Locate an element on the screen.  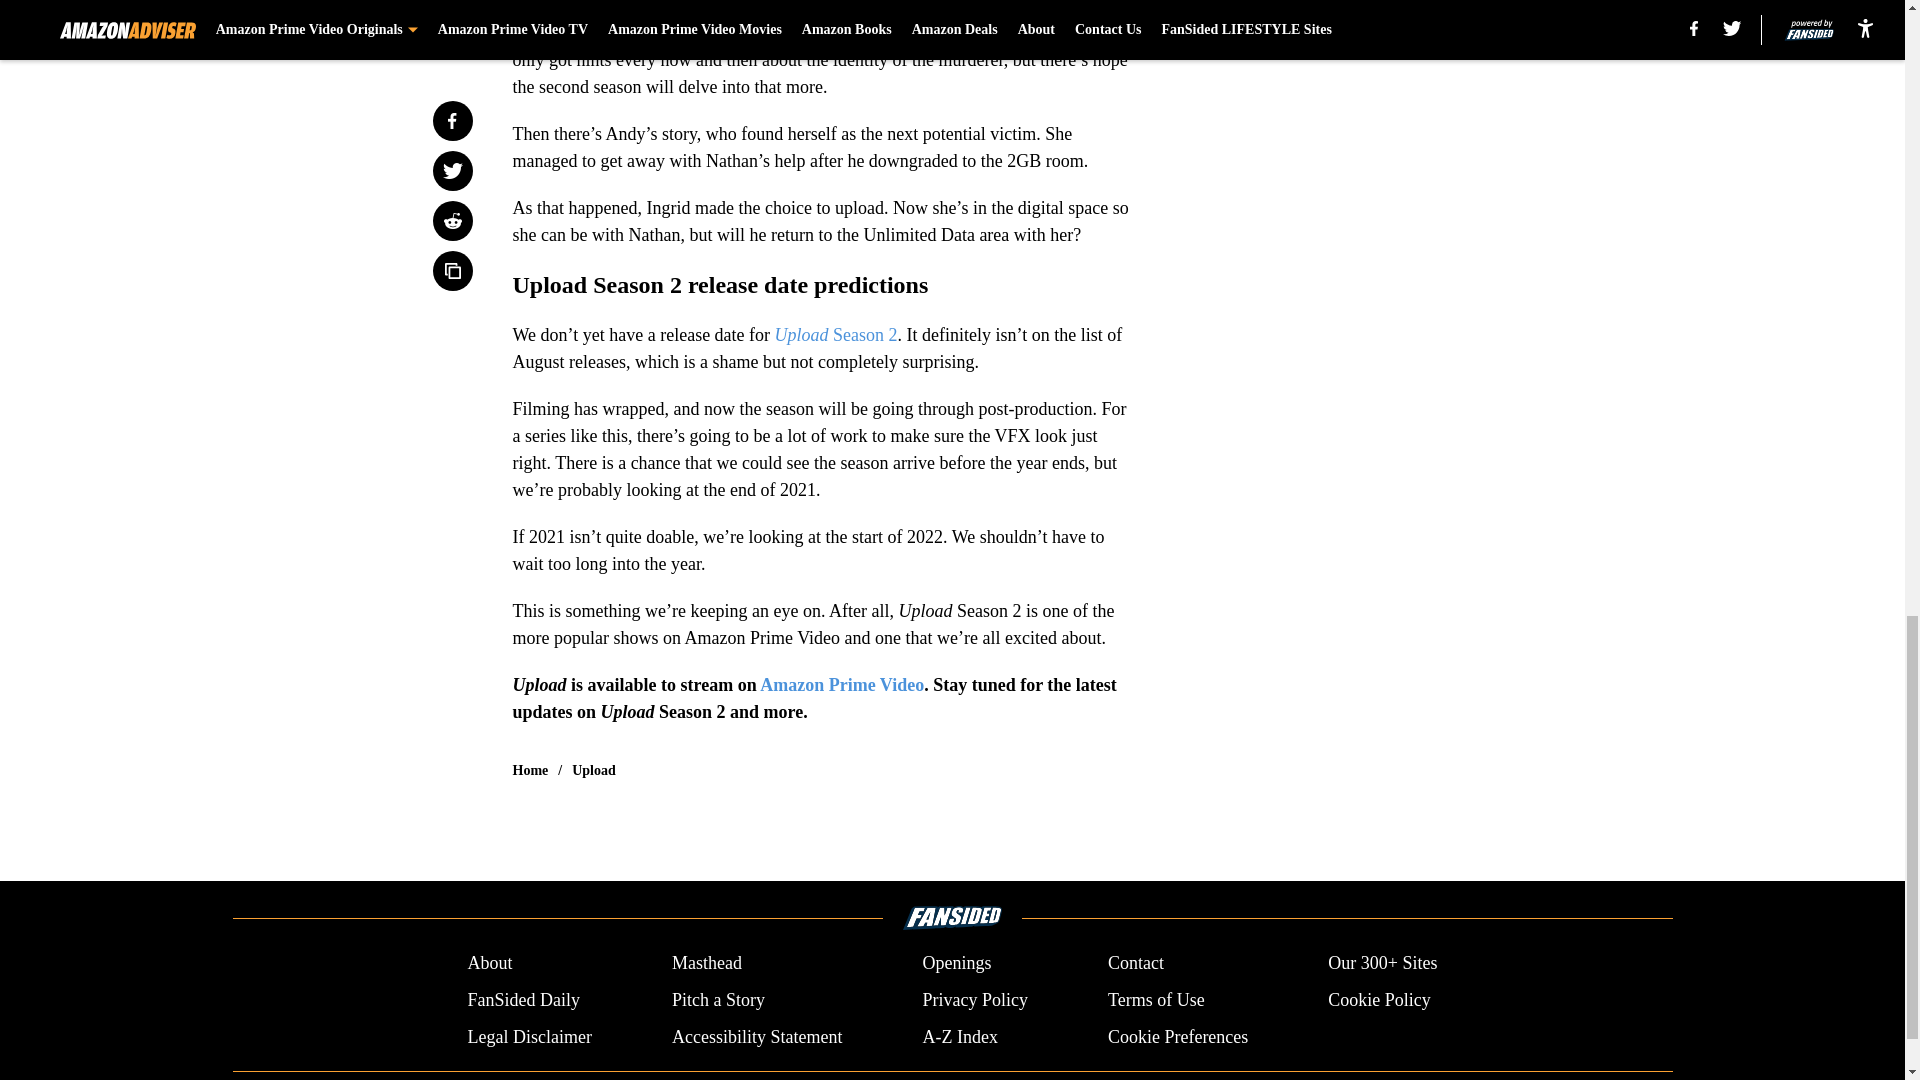
About is located at coordinates (489, 964).